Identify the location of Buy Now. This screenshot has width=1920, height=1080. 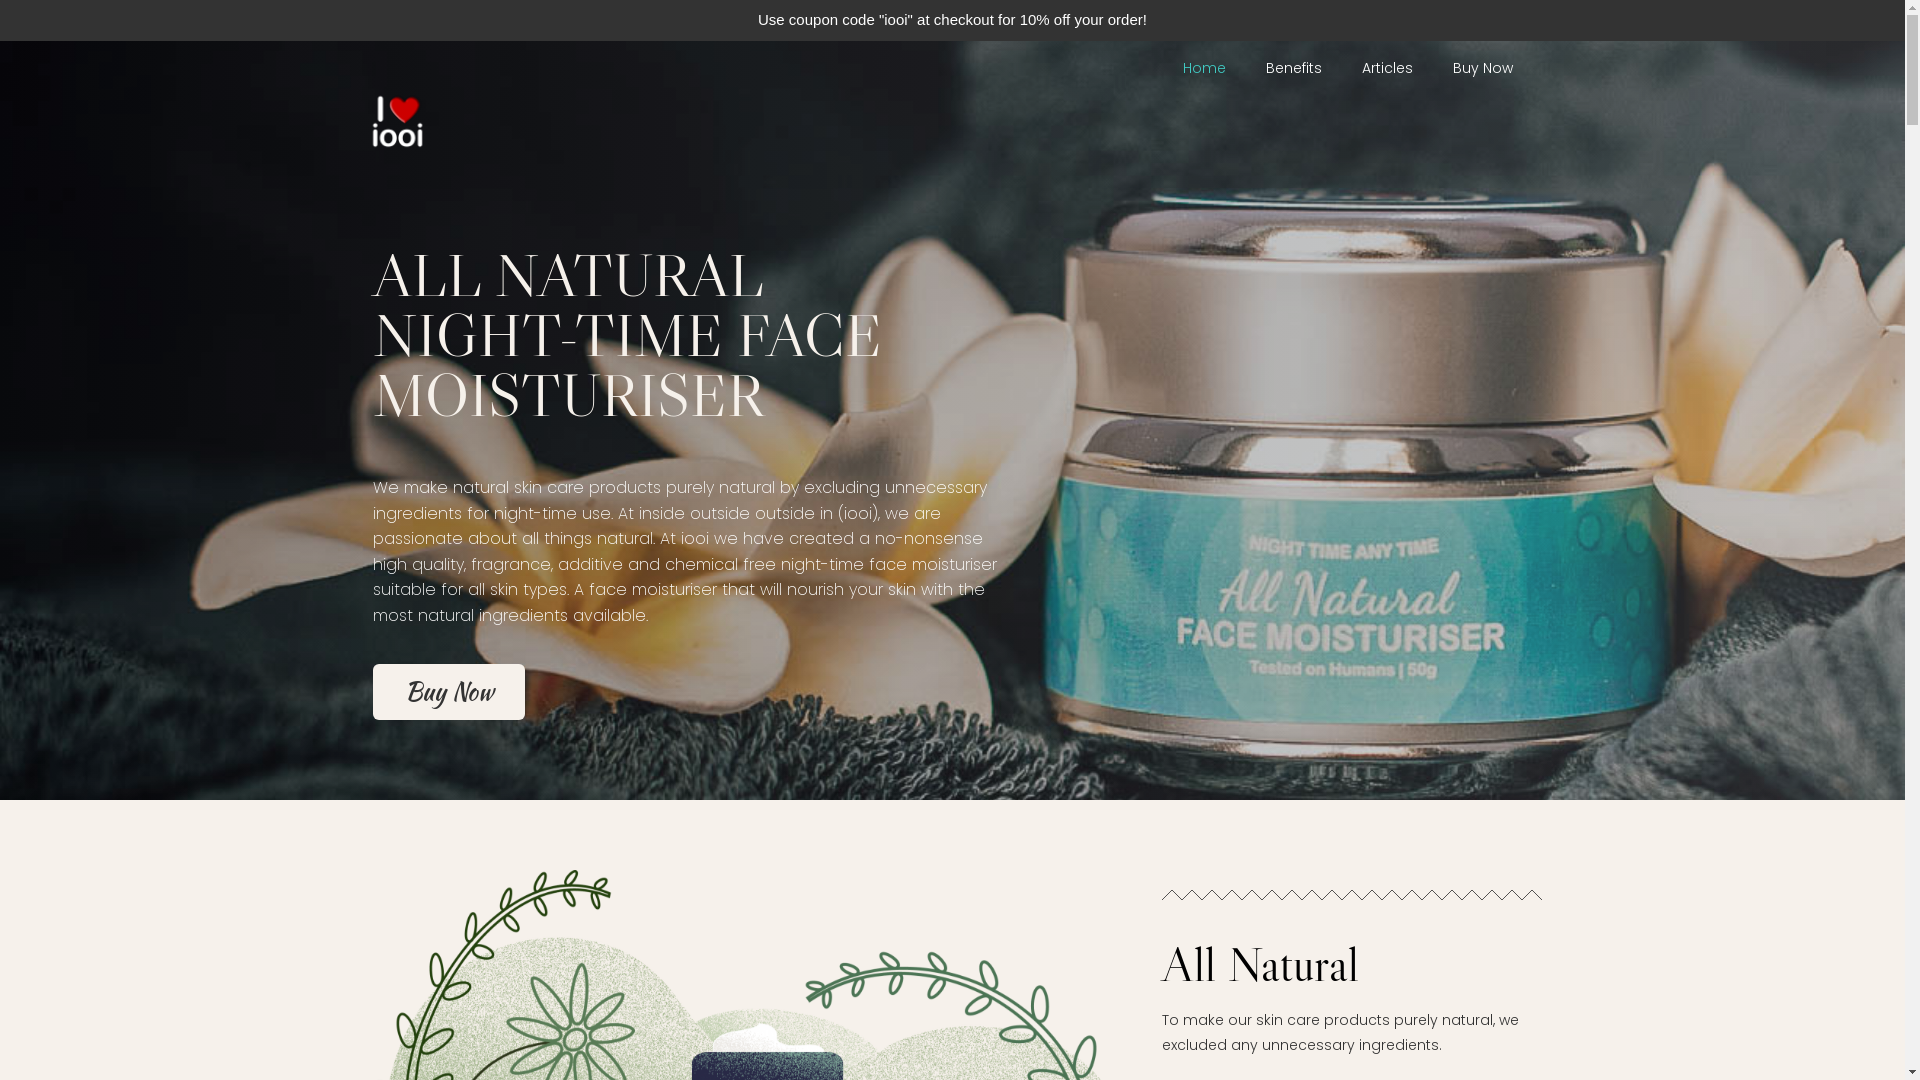
(448, 692).